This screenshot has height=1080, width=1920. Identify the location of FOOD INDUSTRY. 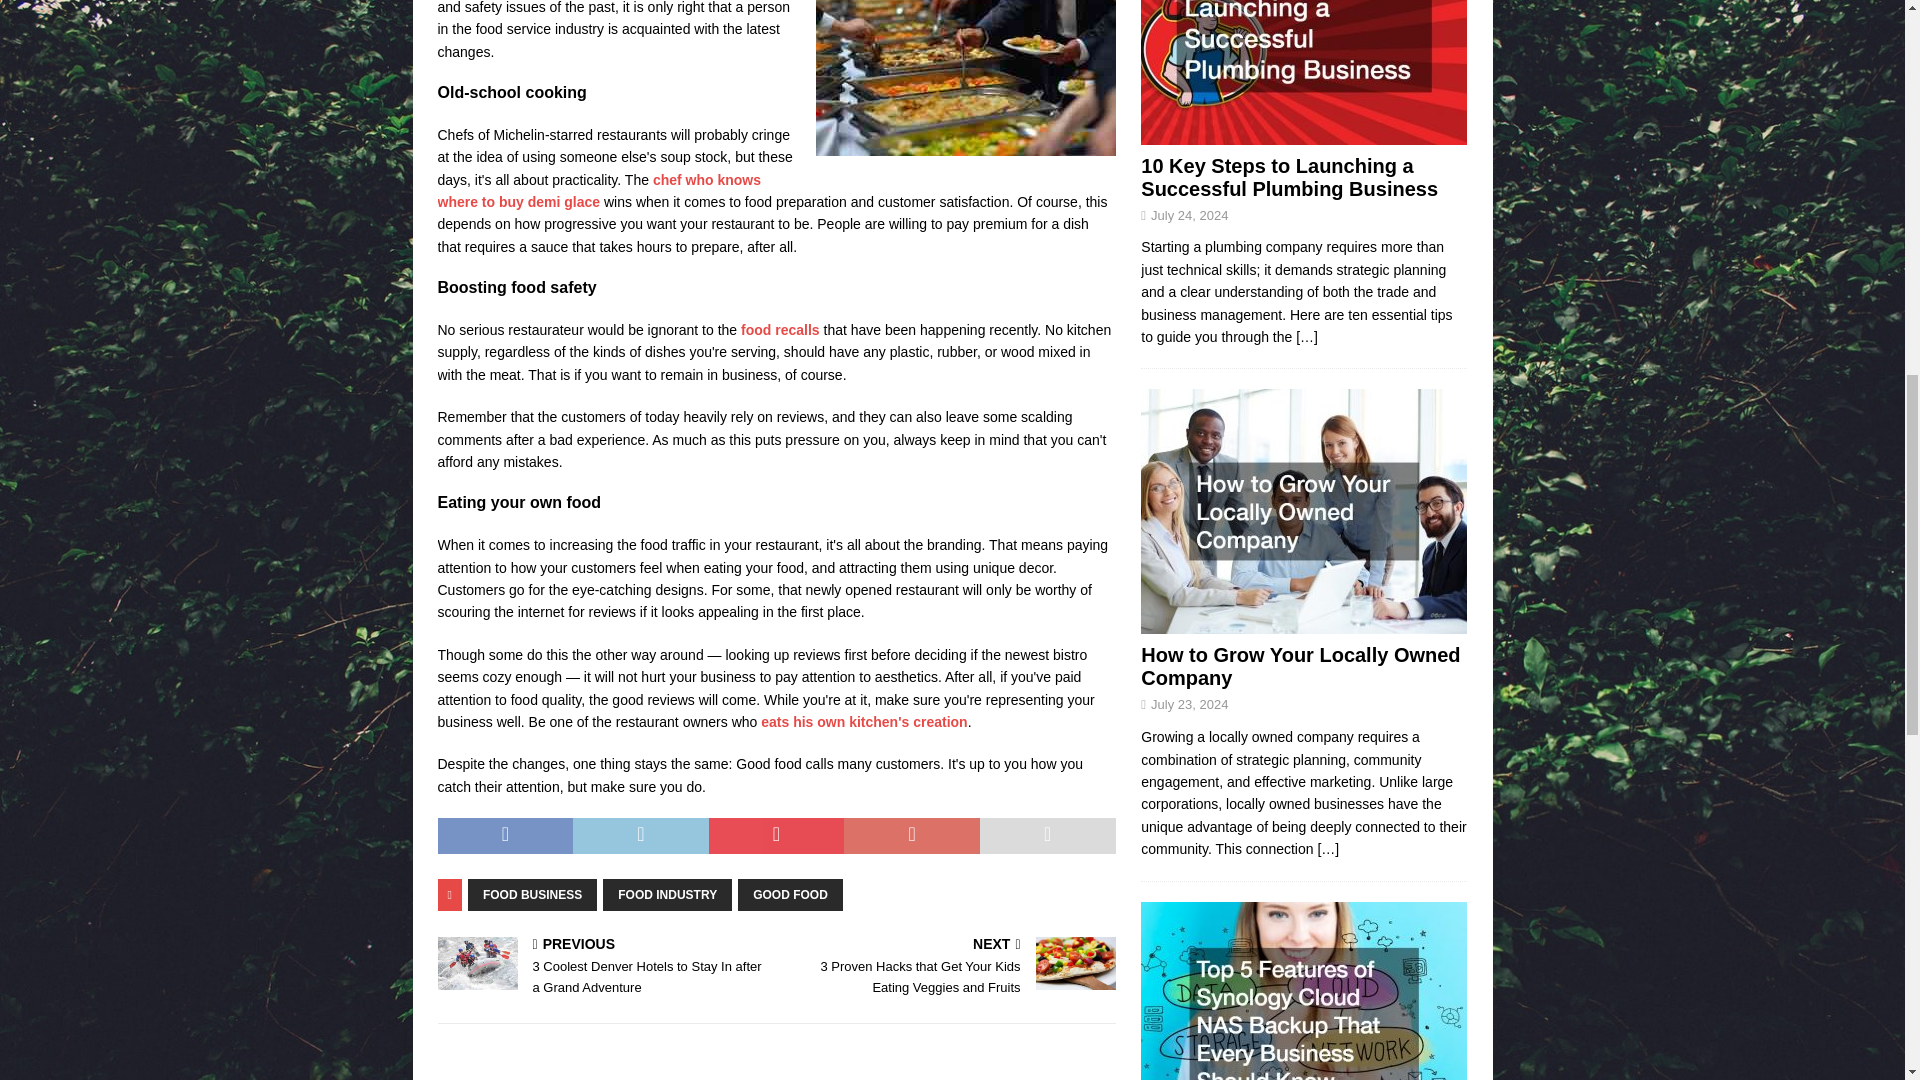
(666, 895).